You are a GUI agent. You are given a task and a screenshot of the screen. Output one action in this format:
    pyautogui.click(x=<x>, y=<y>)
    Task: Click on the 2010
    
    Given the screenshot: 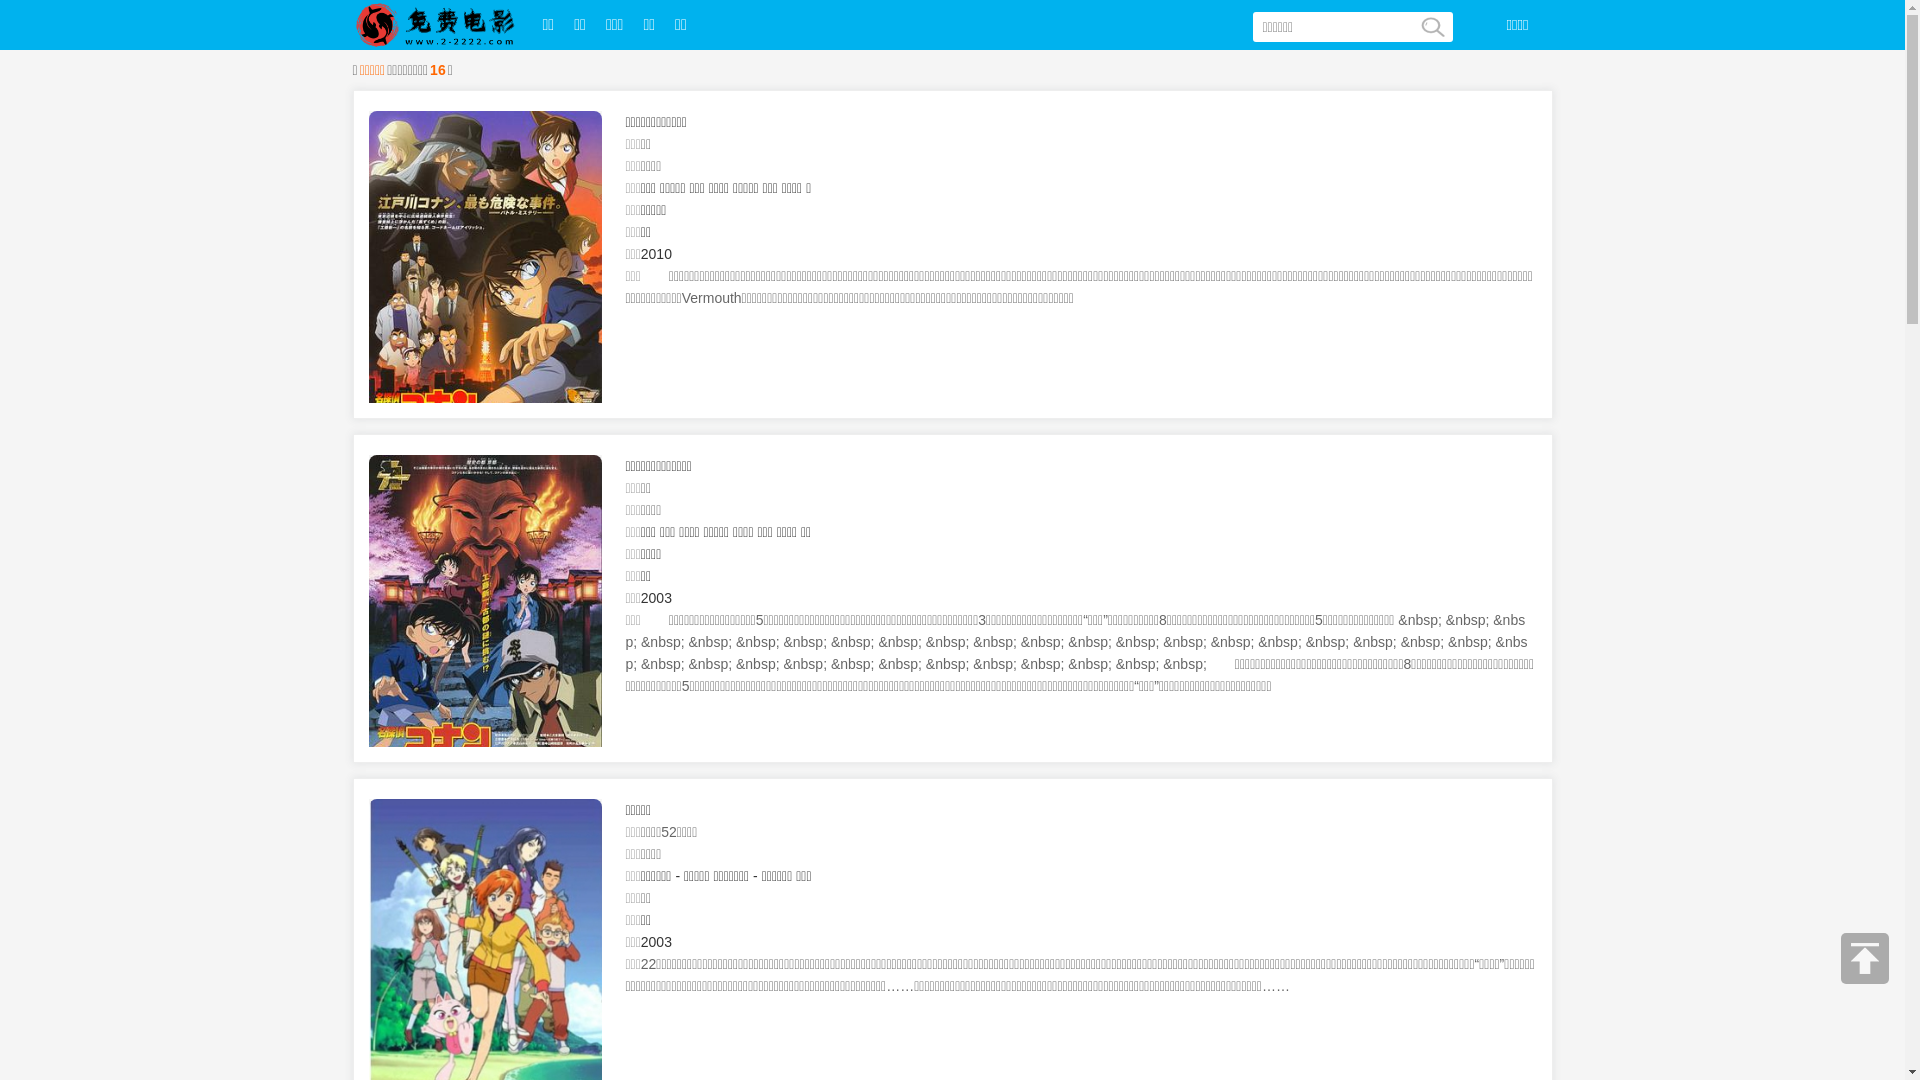 What is the action you would take?
    pyautogui.click(x=656, y=254)
    